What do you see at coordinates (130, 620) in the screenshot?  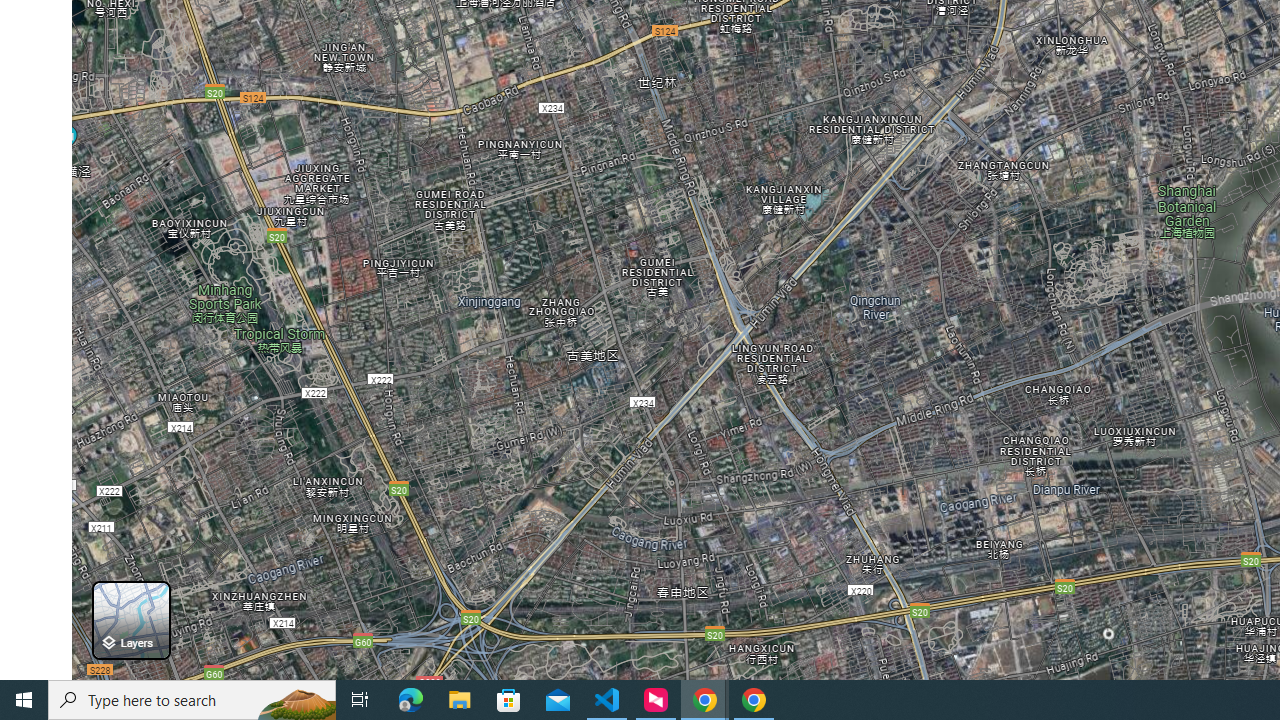 I see `Layers` at bounding box center [130, 620].